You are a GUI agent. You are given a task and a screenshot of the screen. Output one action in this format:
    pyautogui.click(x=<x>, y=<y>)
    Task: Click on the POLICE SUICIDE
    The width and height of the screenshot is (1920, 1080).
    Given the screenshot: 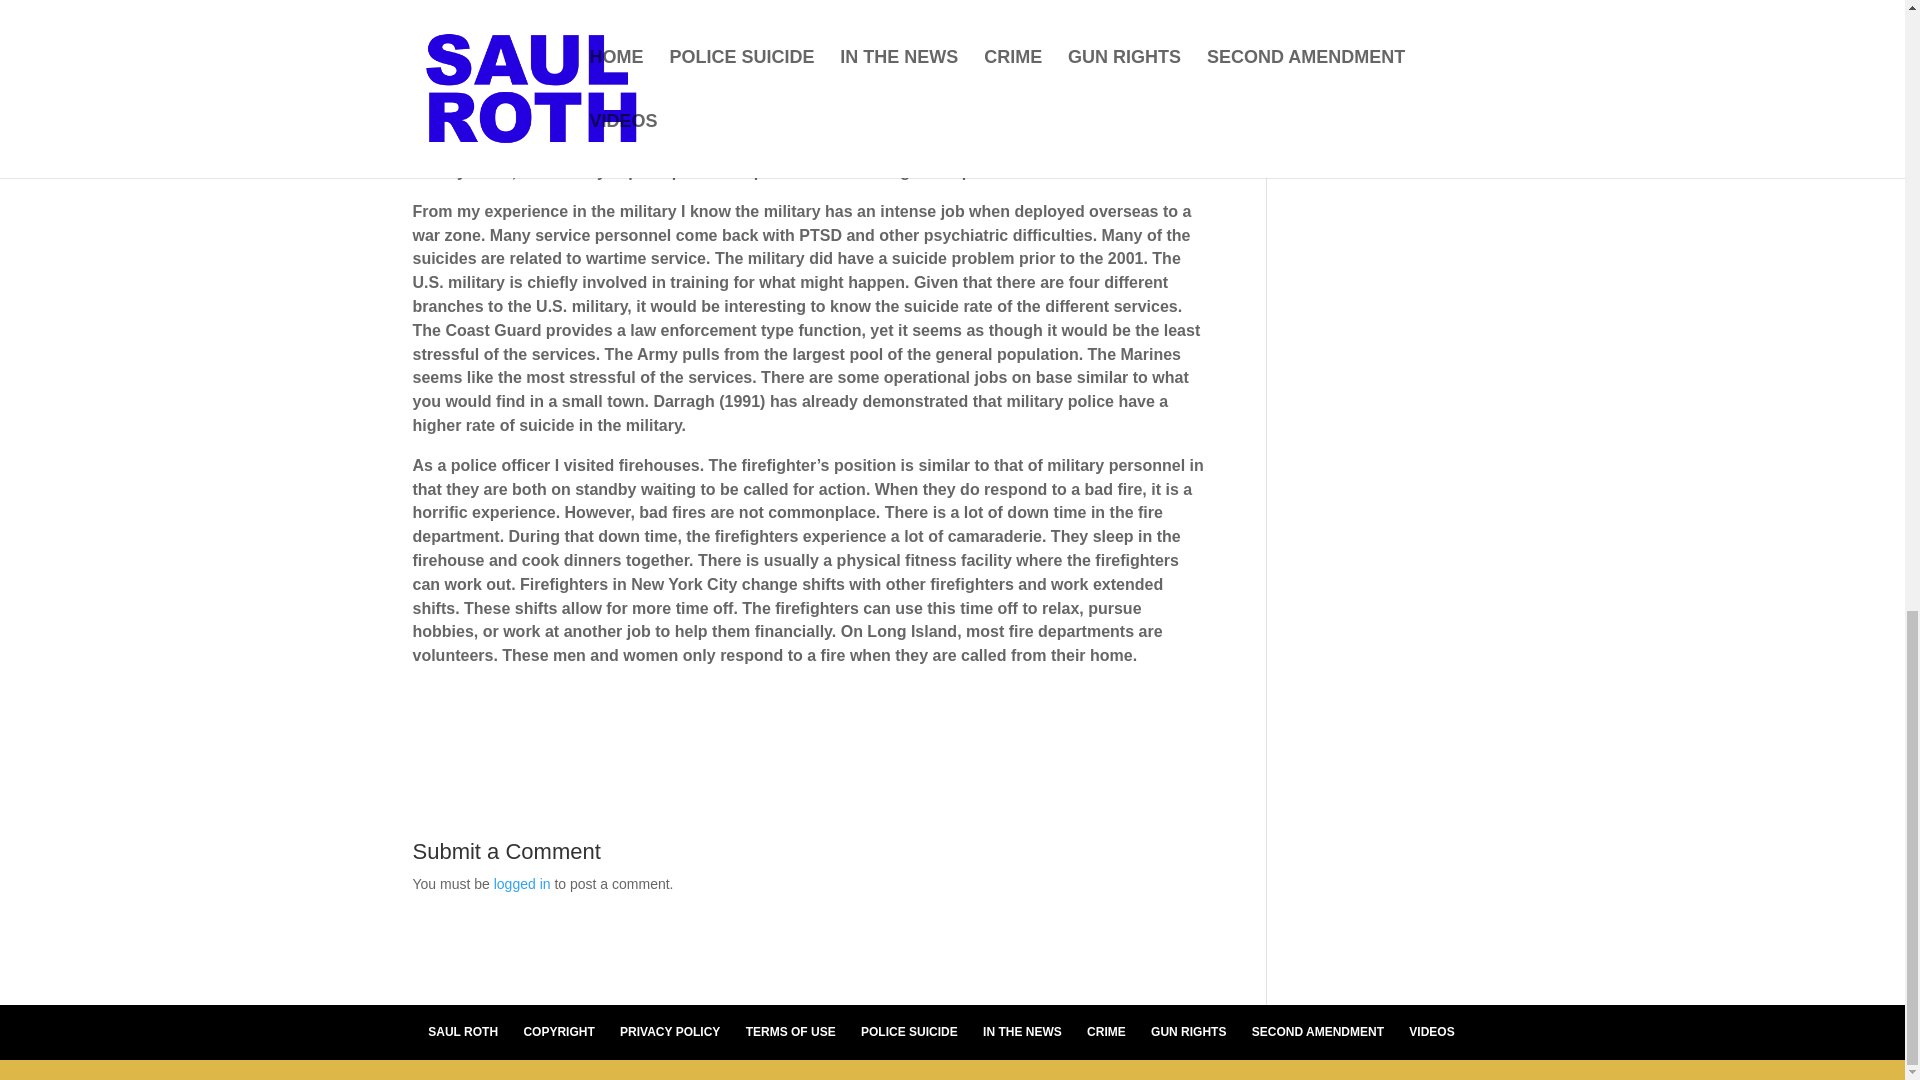 What is the action you would take?
    pyautogui.click(x=909, y=1031)
    